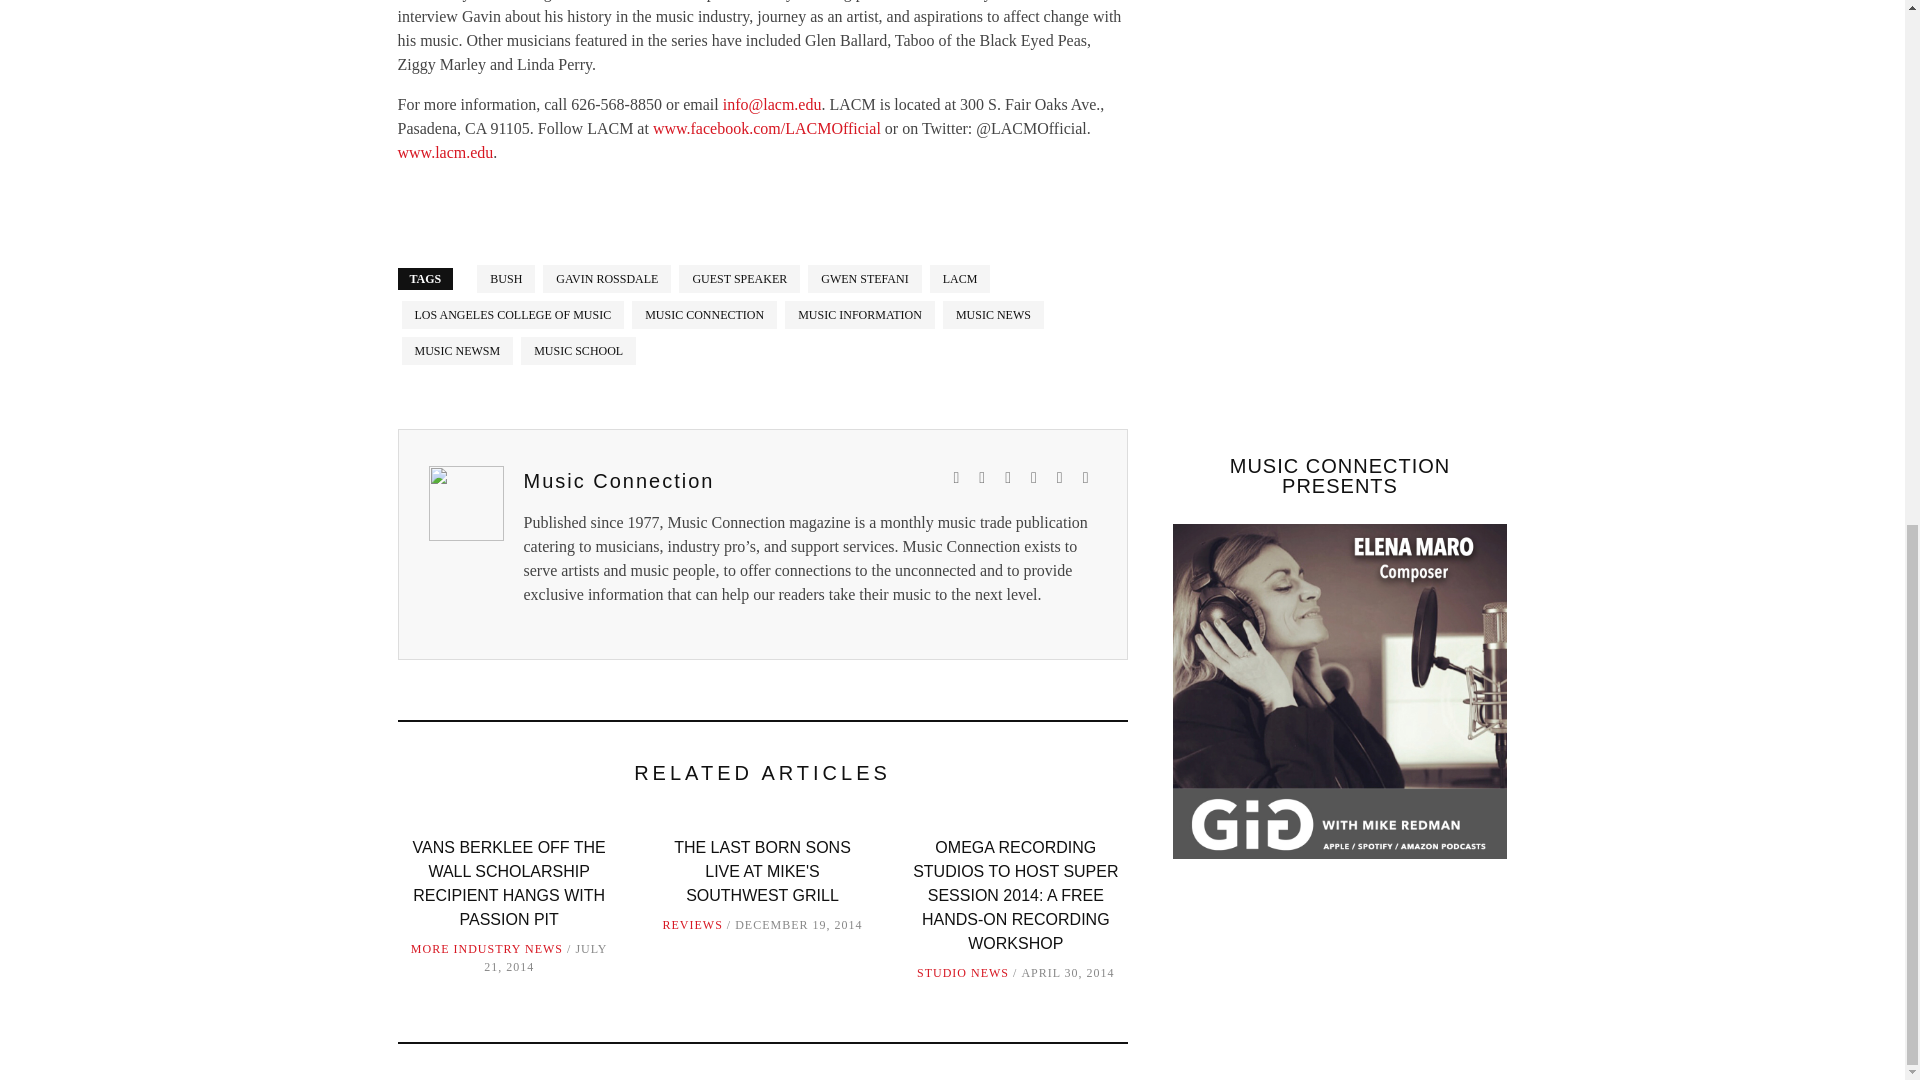  What do you see at coordinates (458, 350) in the screenshot?
I see `View all posts tagged music newsm` at bounding box center [458, 350].